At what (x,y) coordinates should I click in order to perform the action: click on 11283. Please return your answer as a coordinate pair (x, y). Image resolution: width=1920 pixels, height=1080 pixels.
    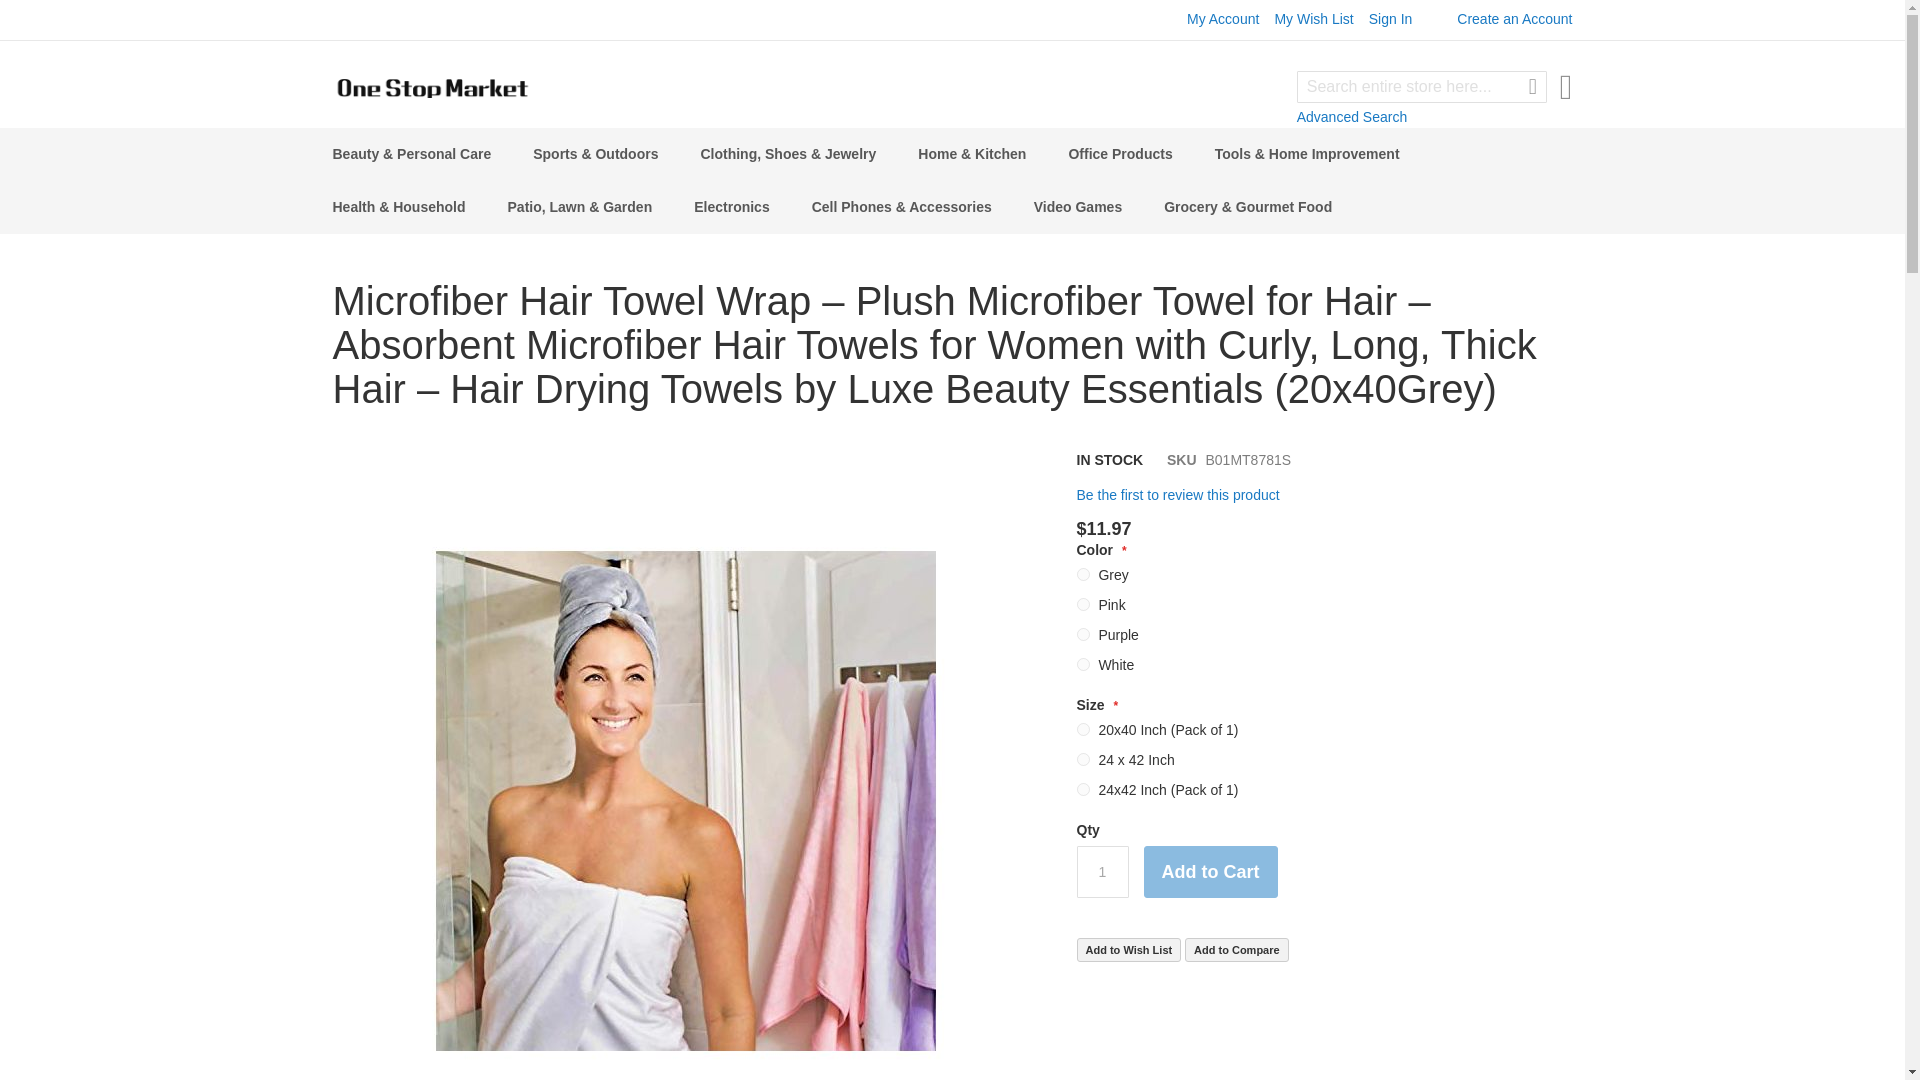
    Looking at the image, I should click on (1082, 758).